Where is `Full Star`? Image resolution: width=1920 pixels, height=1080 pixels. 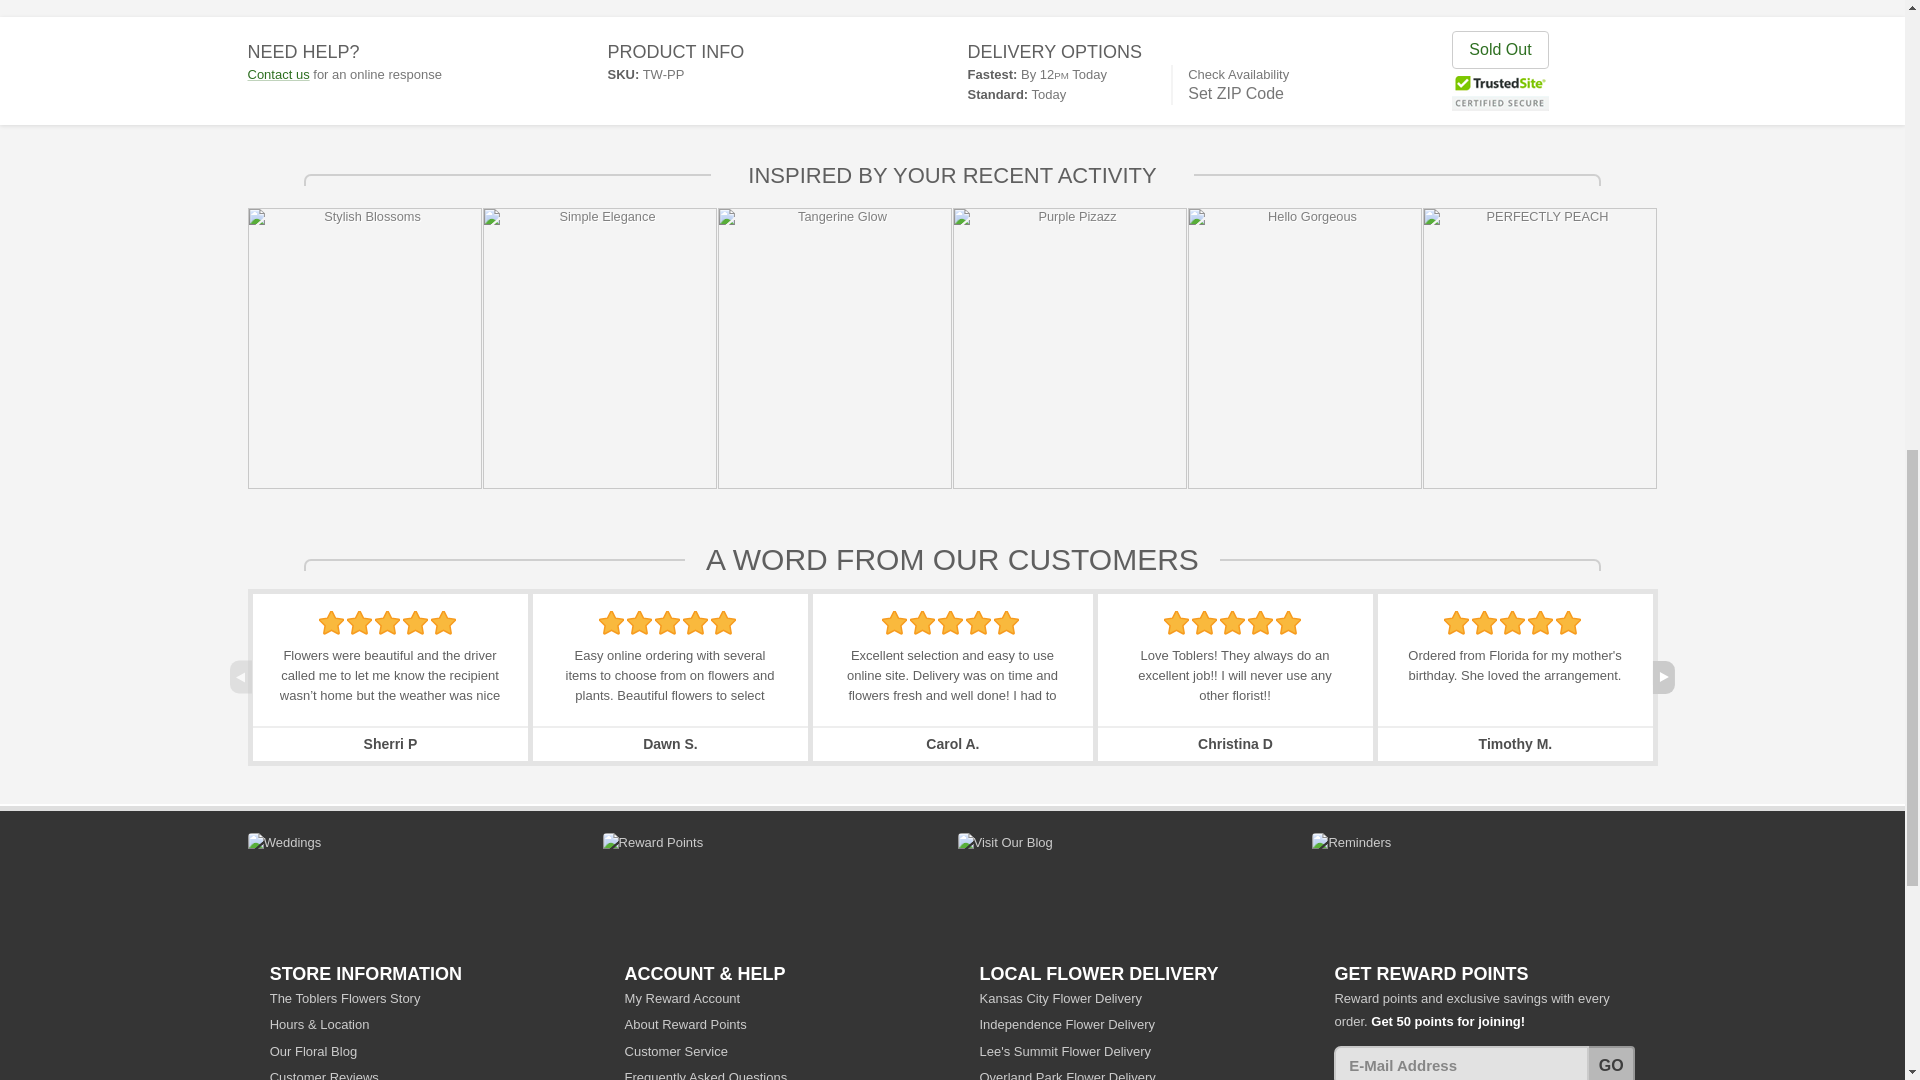 Full Star is located at coordinates (612, 623).